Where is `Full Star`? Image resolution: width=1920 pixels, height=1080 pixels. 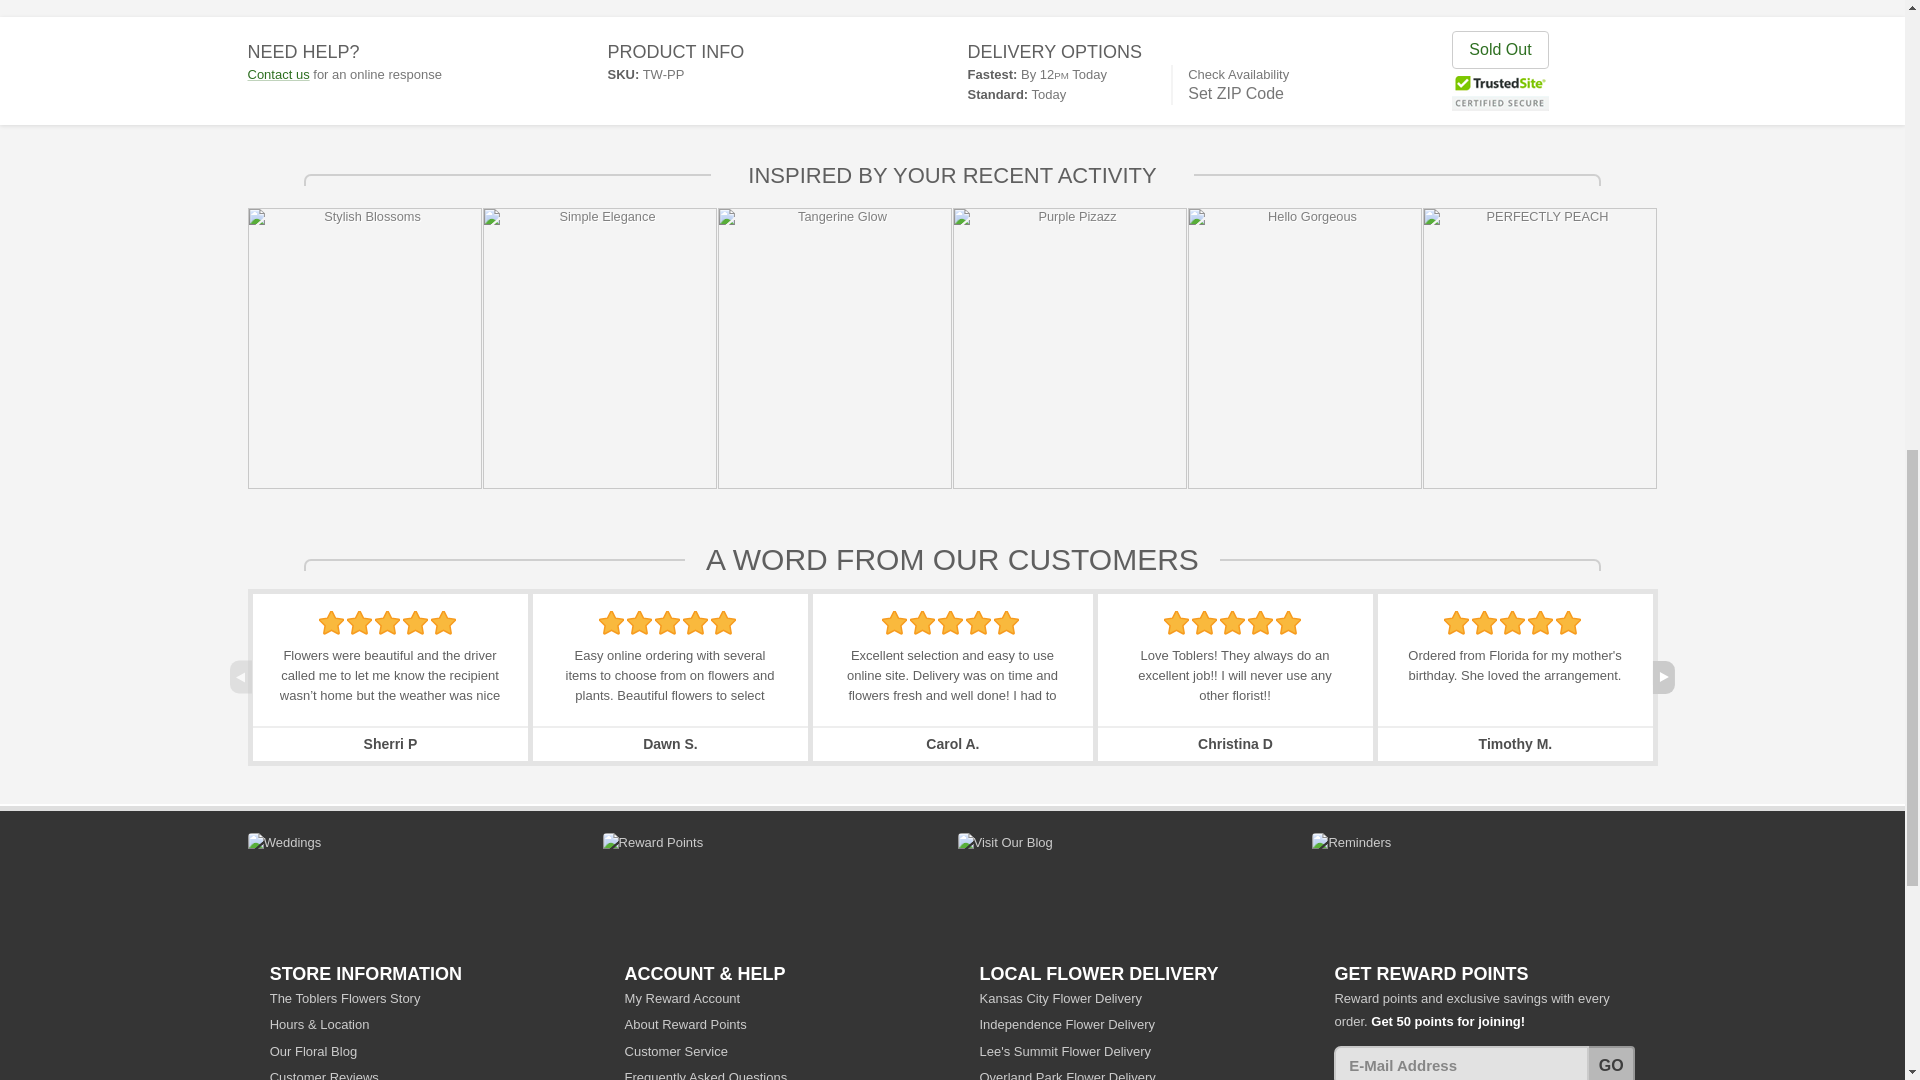 Full Star is located at coordinates (612, 623).